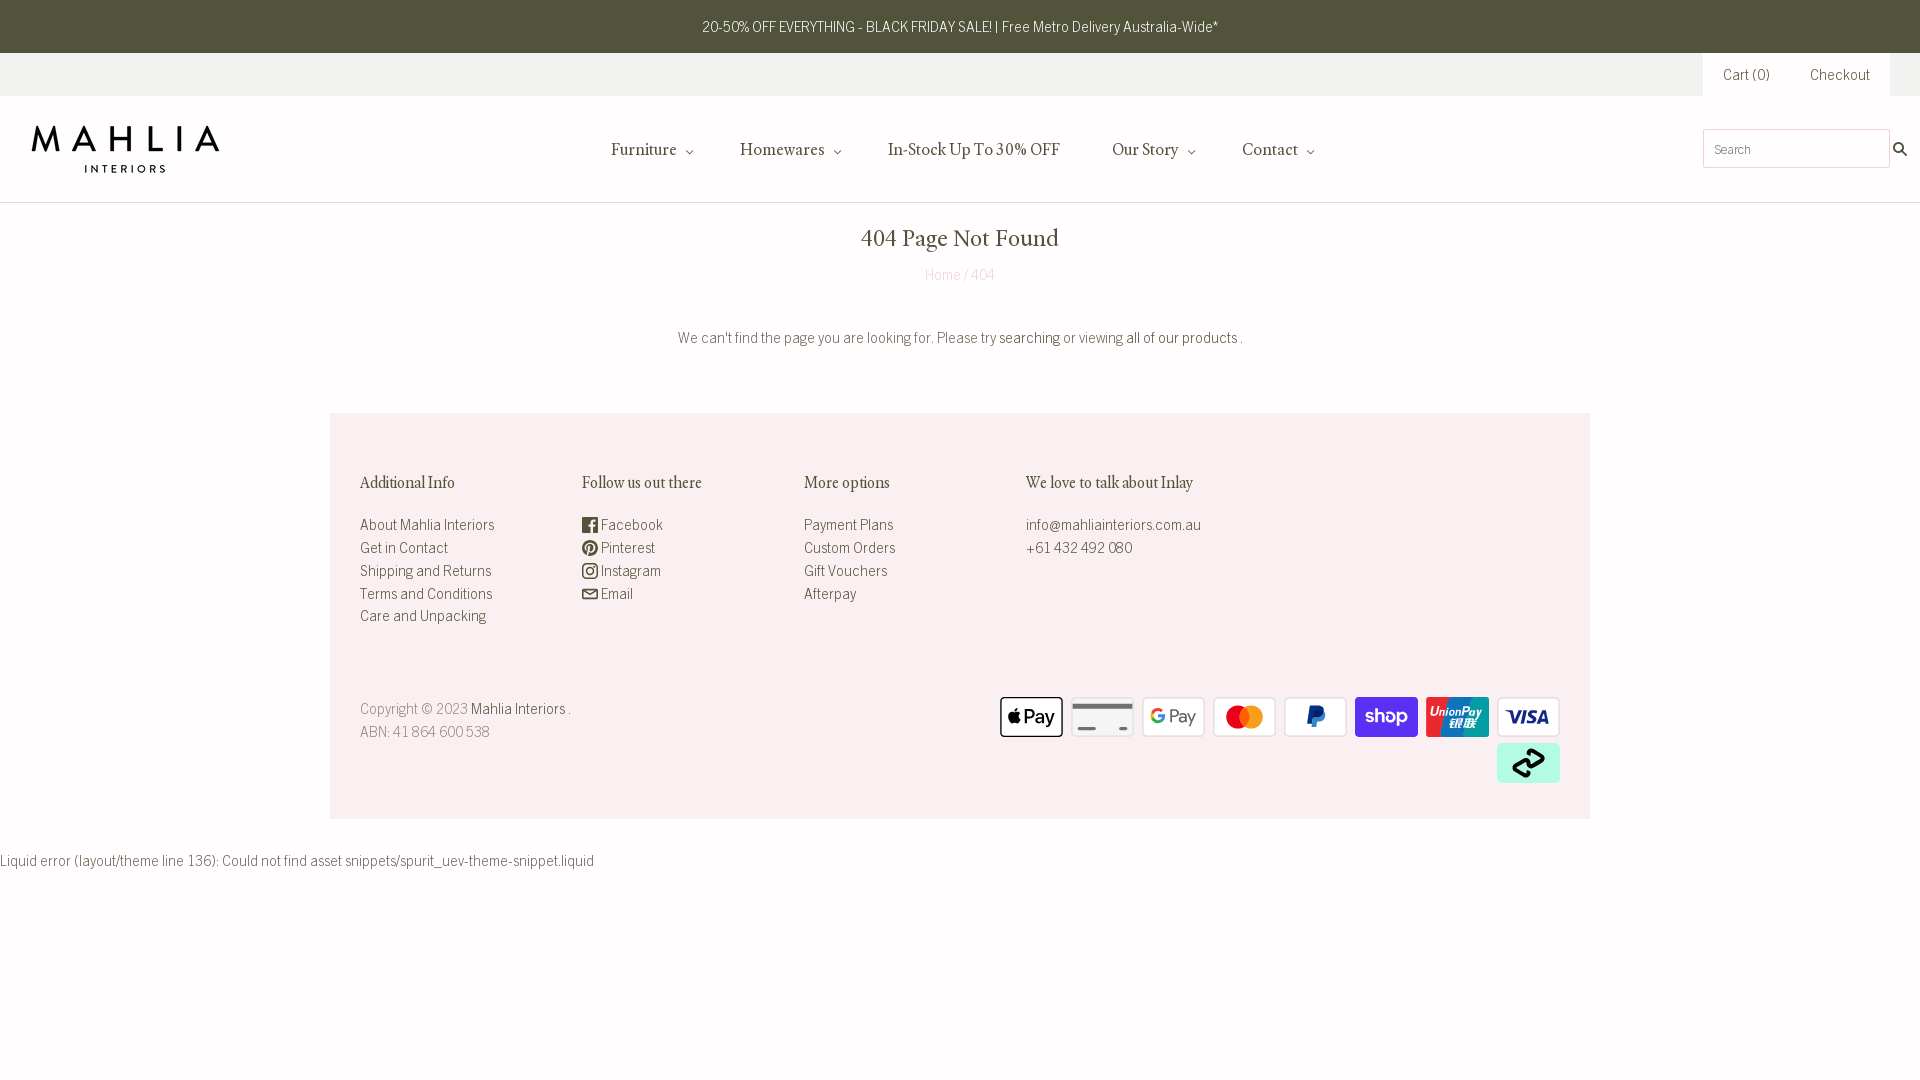  I want to click on Custom Orders, so click(850, 547).